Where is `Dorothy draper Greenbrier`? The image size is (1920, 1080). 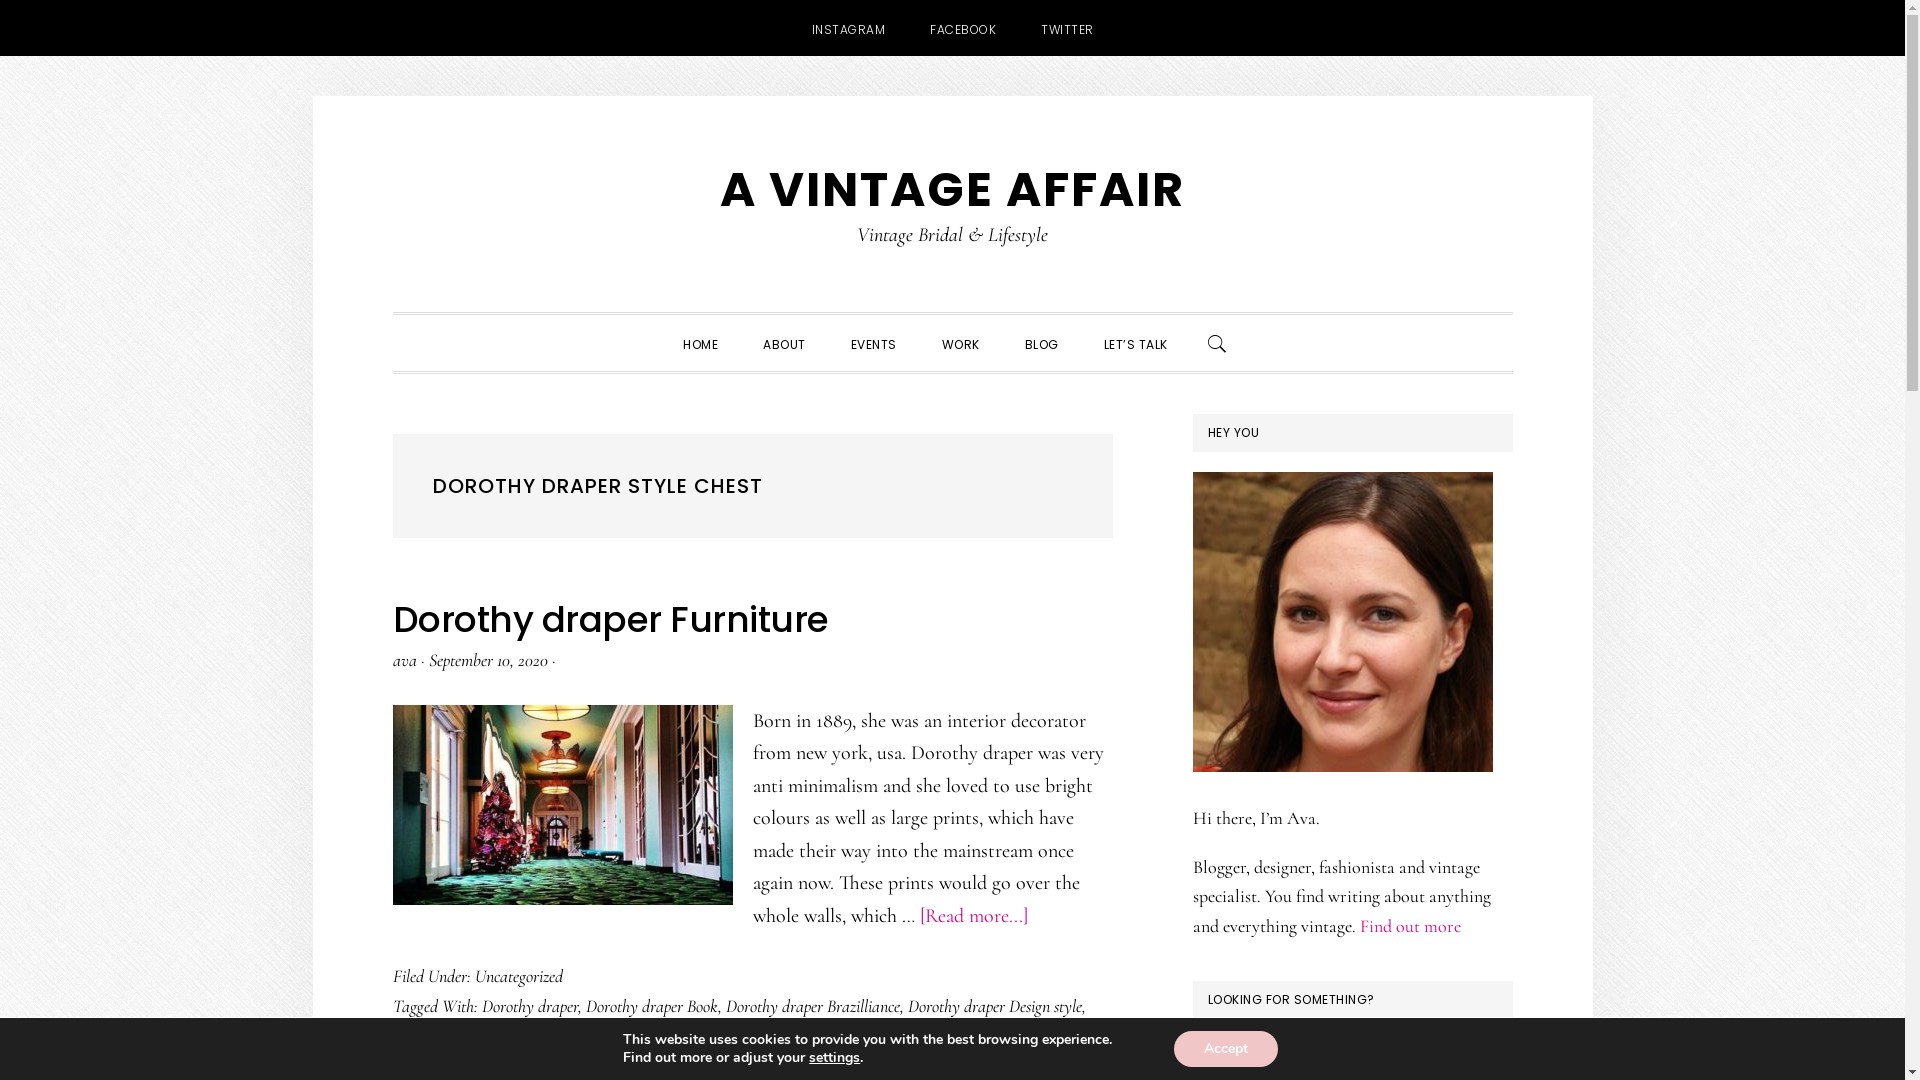
Dorothy draper Greenbrier is located at coordinates (800, 1035).